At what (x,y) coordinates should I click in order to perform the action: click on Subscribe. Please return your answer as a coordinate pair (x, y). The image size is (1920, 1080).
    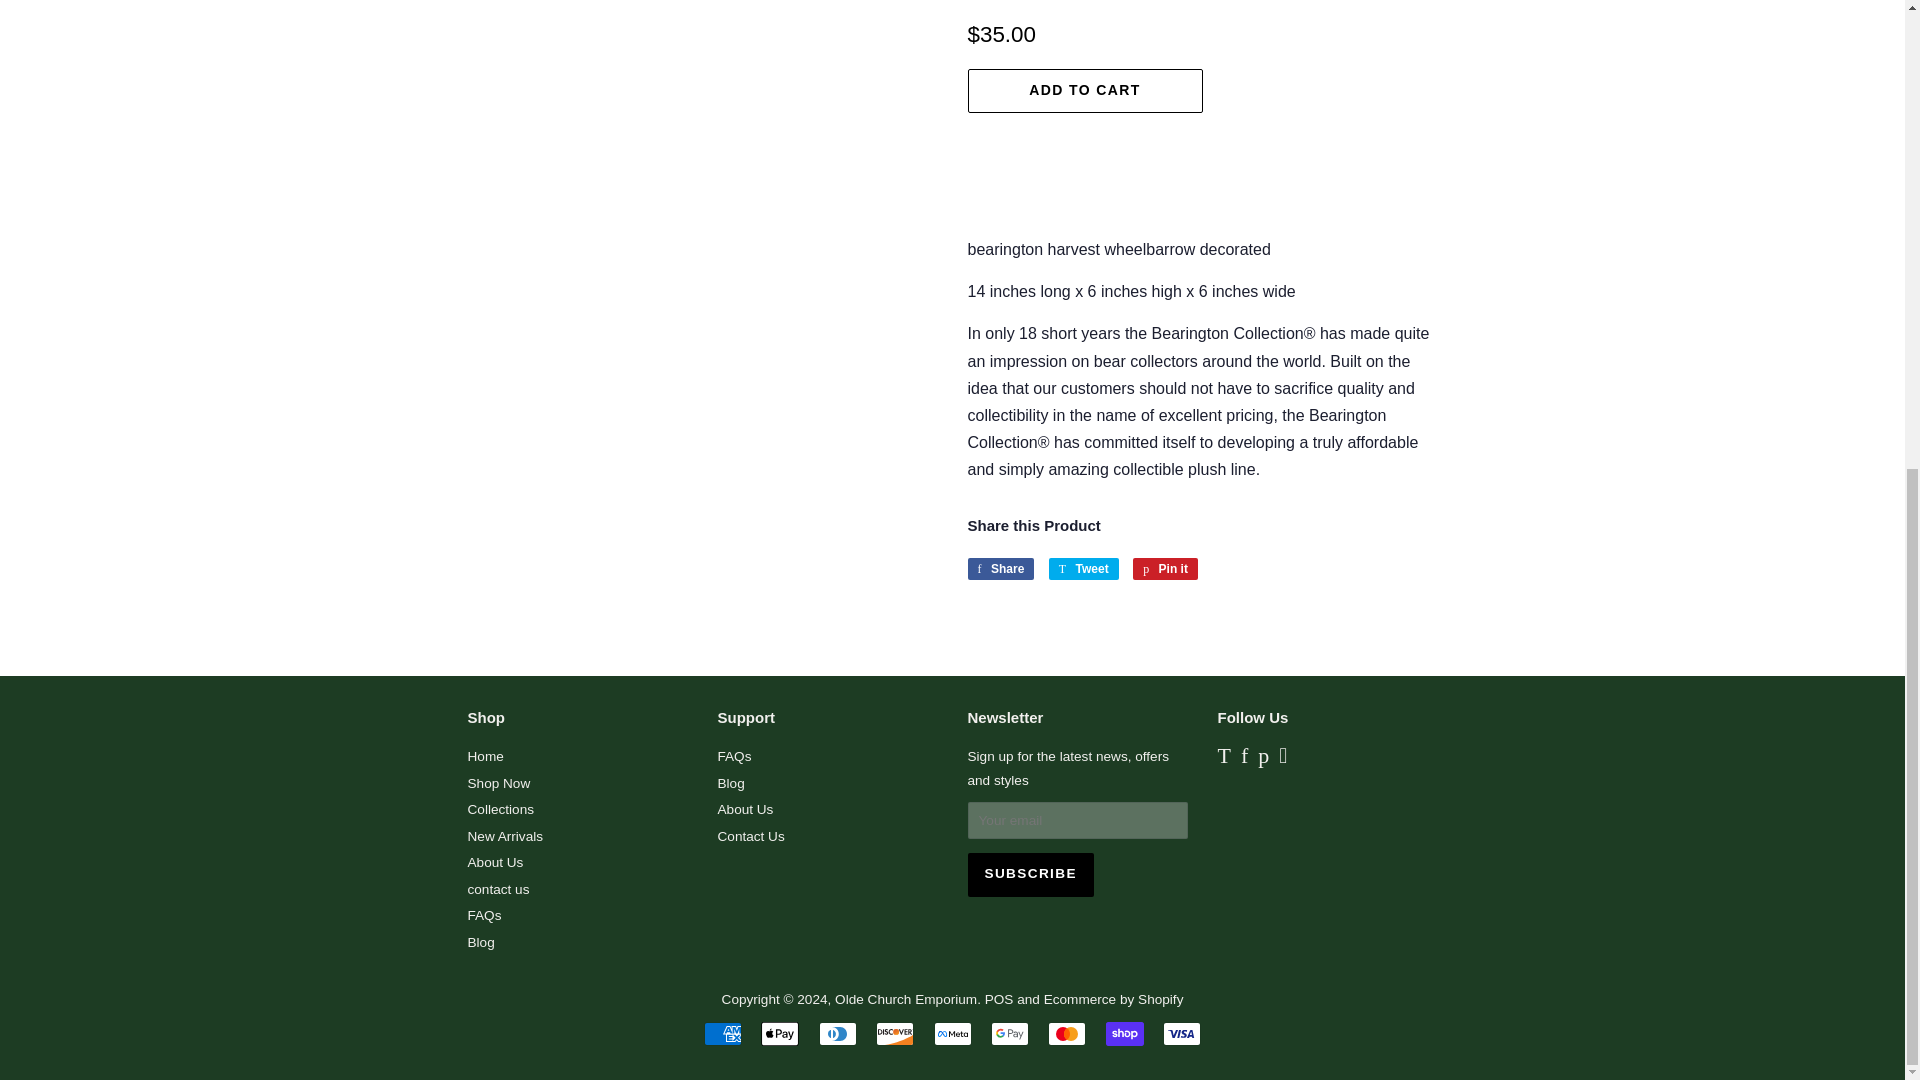
    Looking at the image, I should click on (1030, 875).